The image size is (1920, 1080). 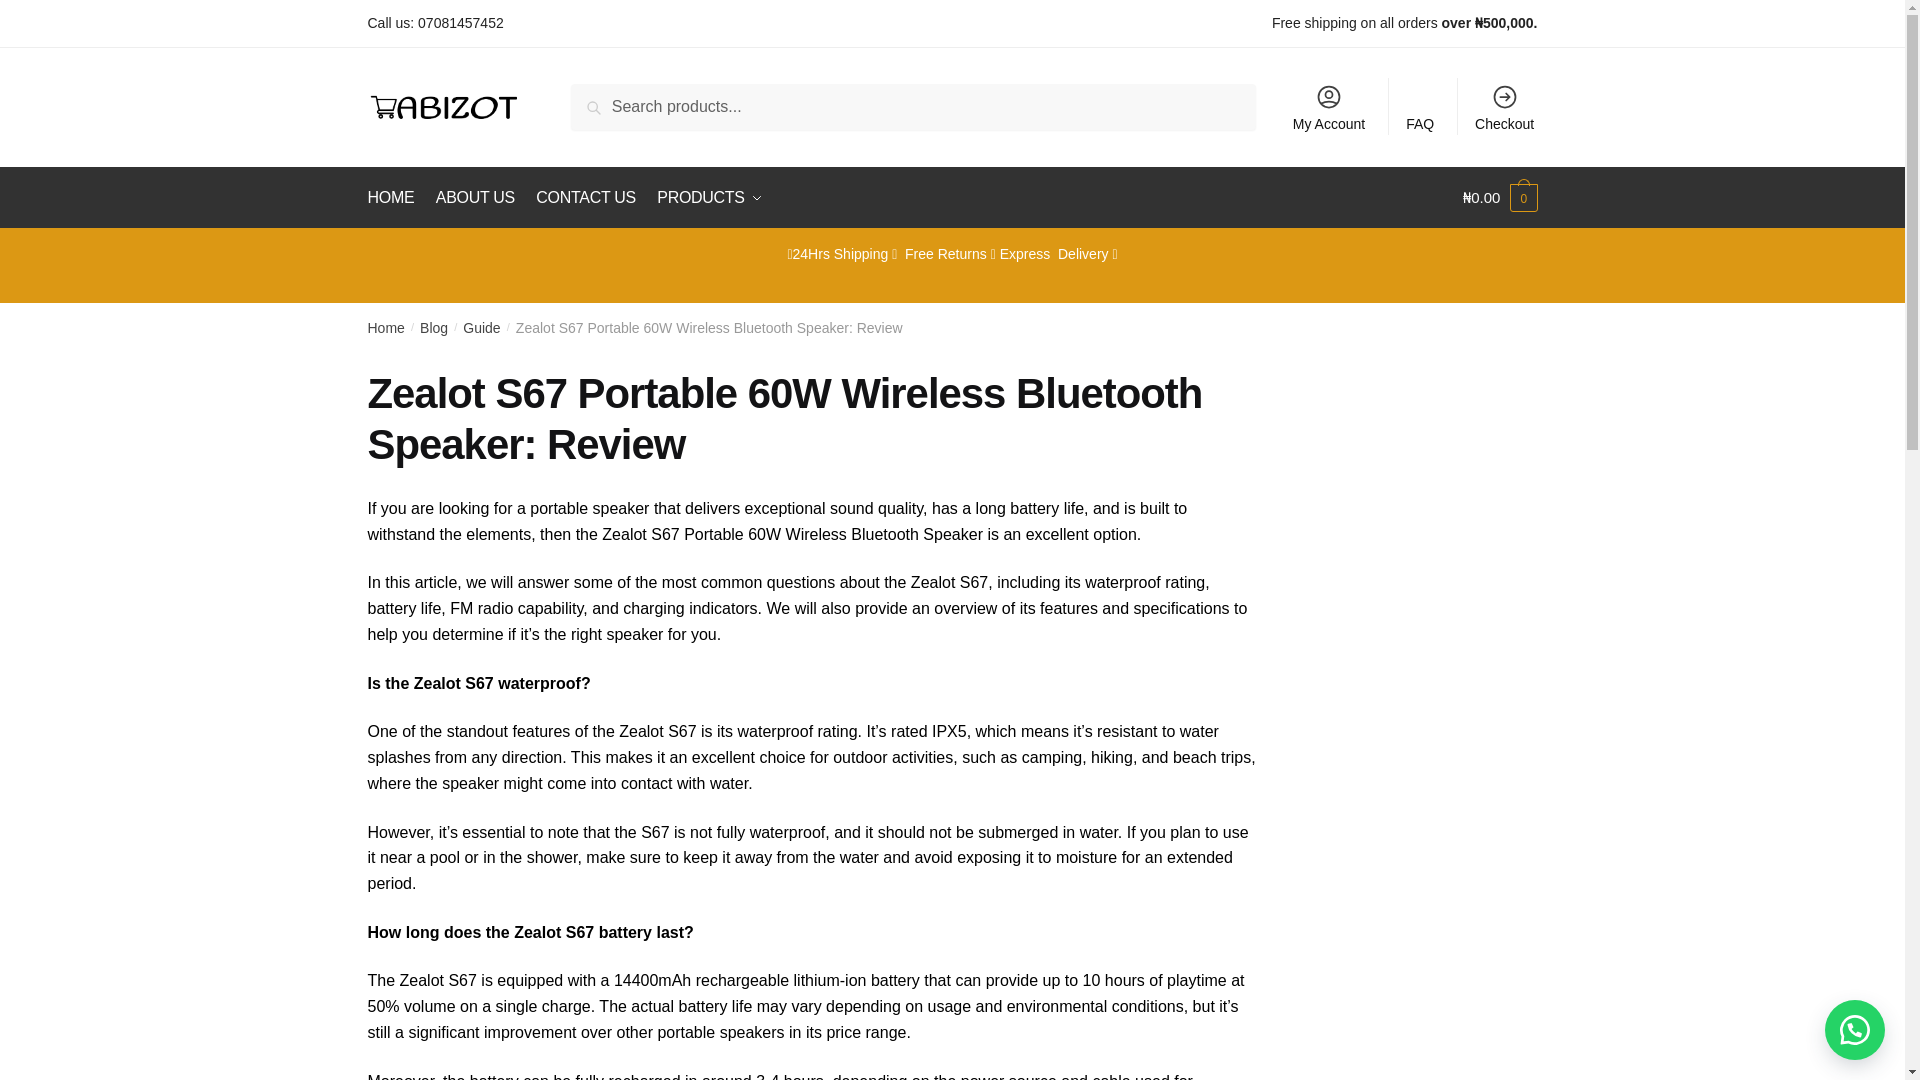 I want to click on CONTACT US, so click(x=586, y=198).